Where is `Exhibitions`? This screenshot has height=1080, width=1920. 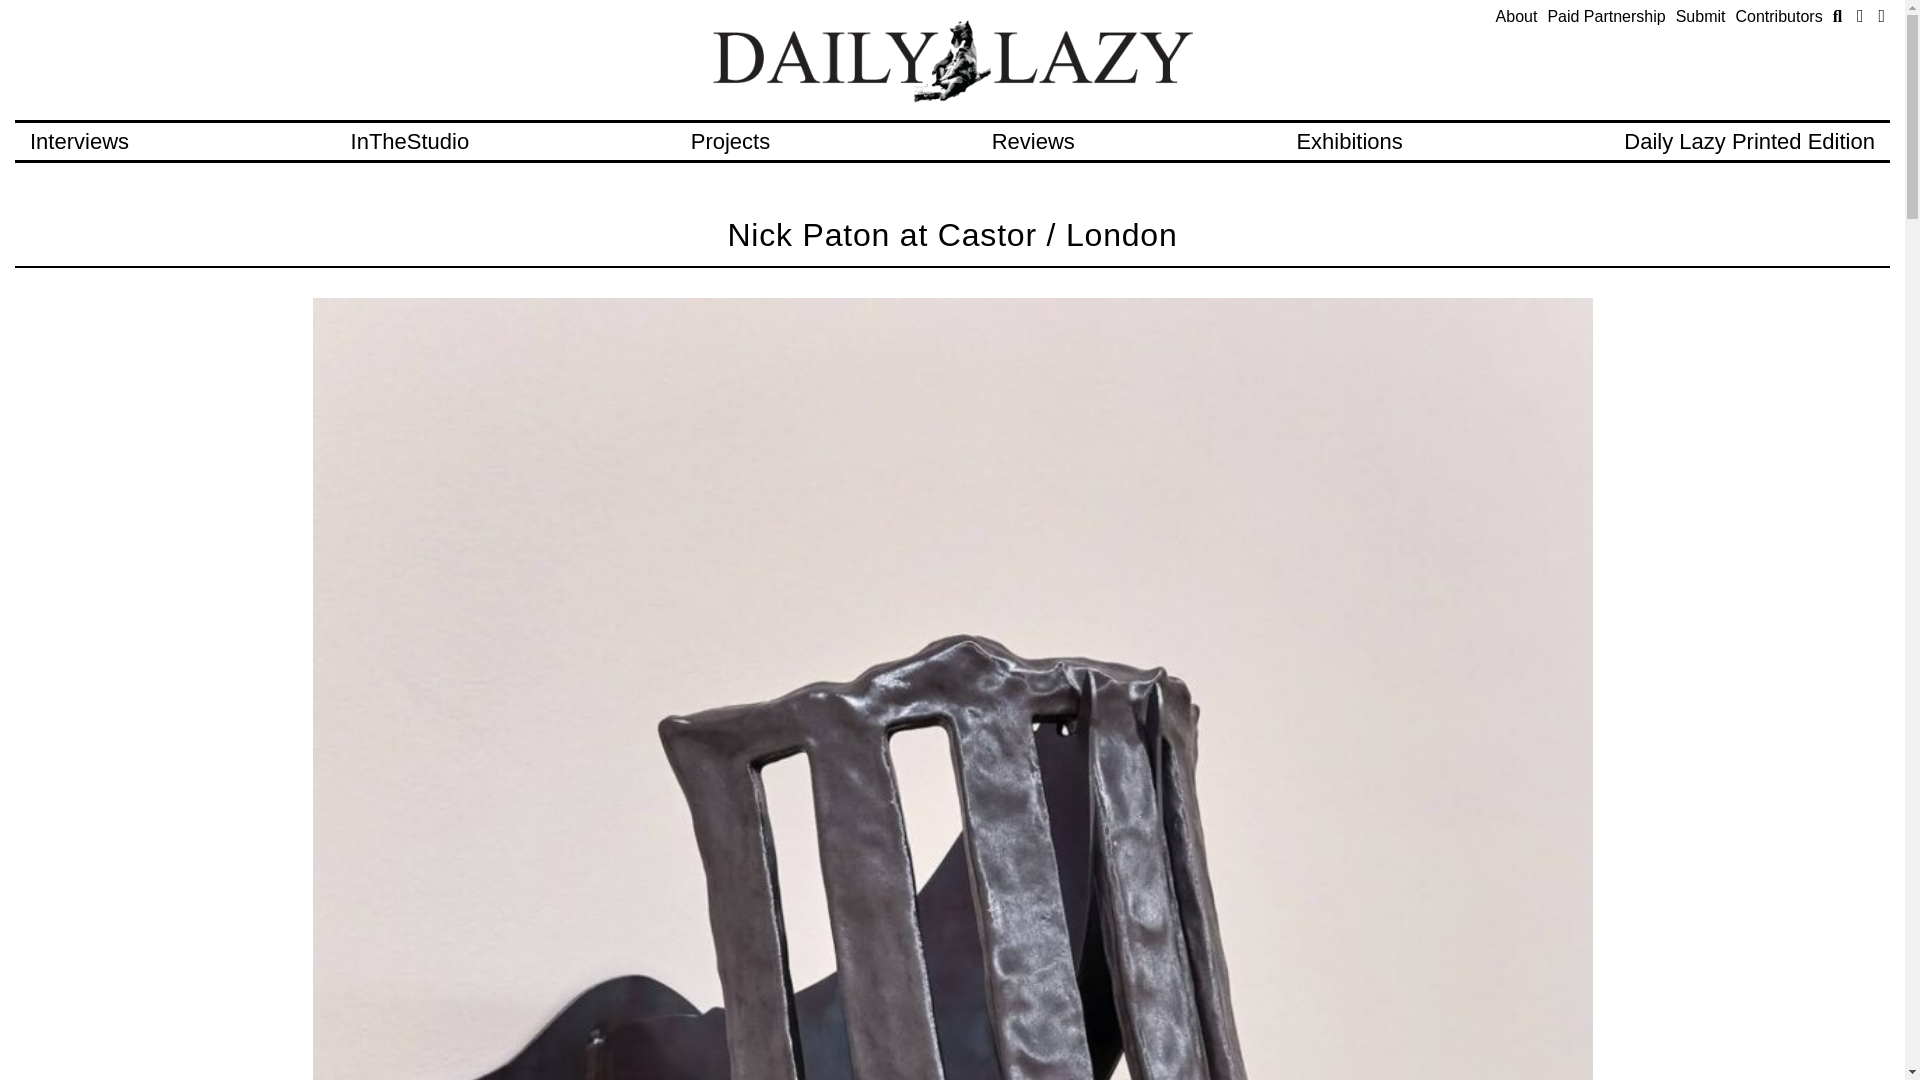 Exhibitions is located at coordinates (1348, 141).